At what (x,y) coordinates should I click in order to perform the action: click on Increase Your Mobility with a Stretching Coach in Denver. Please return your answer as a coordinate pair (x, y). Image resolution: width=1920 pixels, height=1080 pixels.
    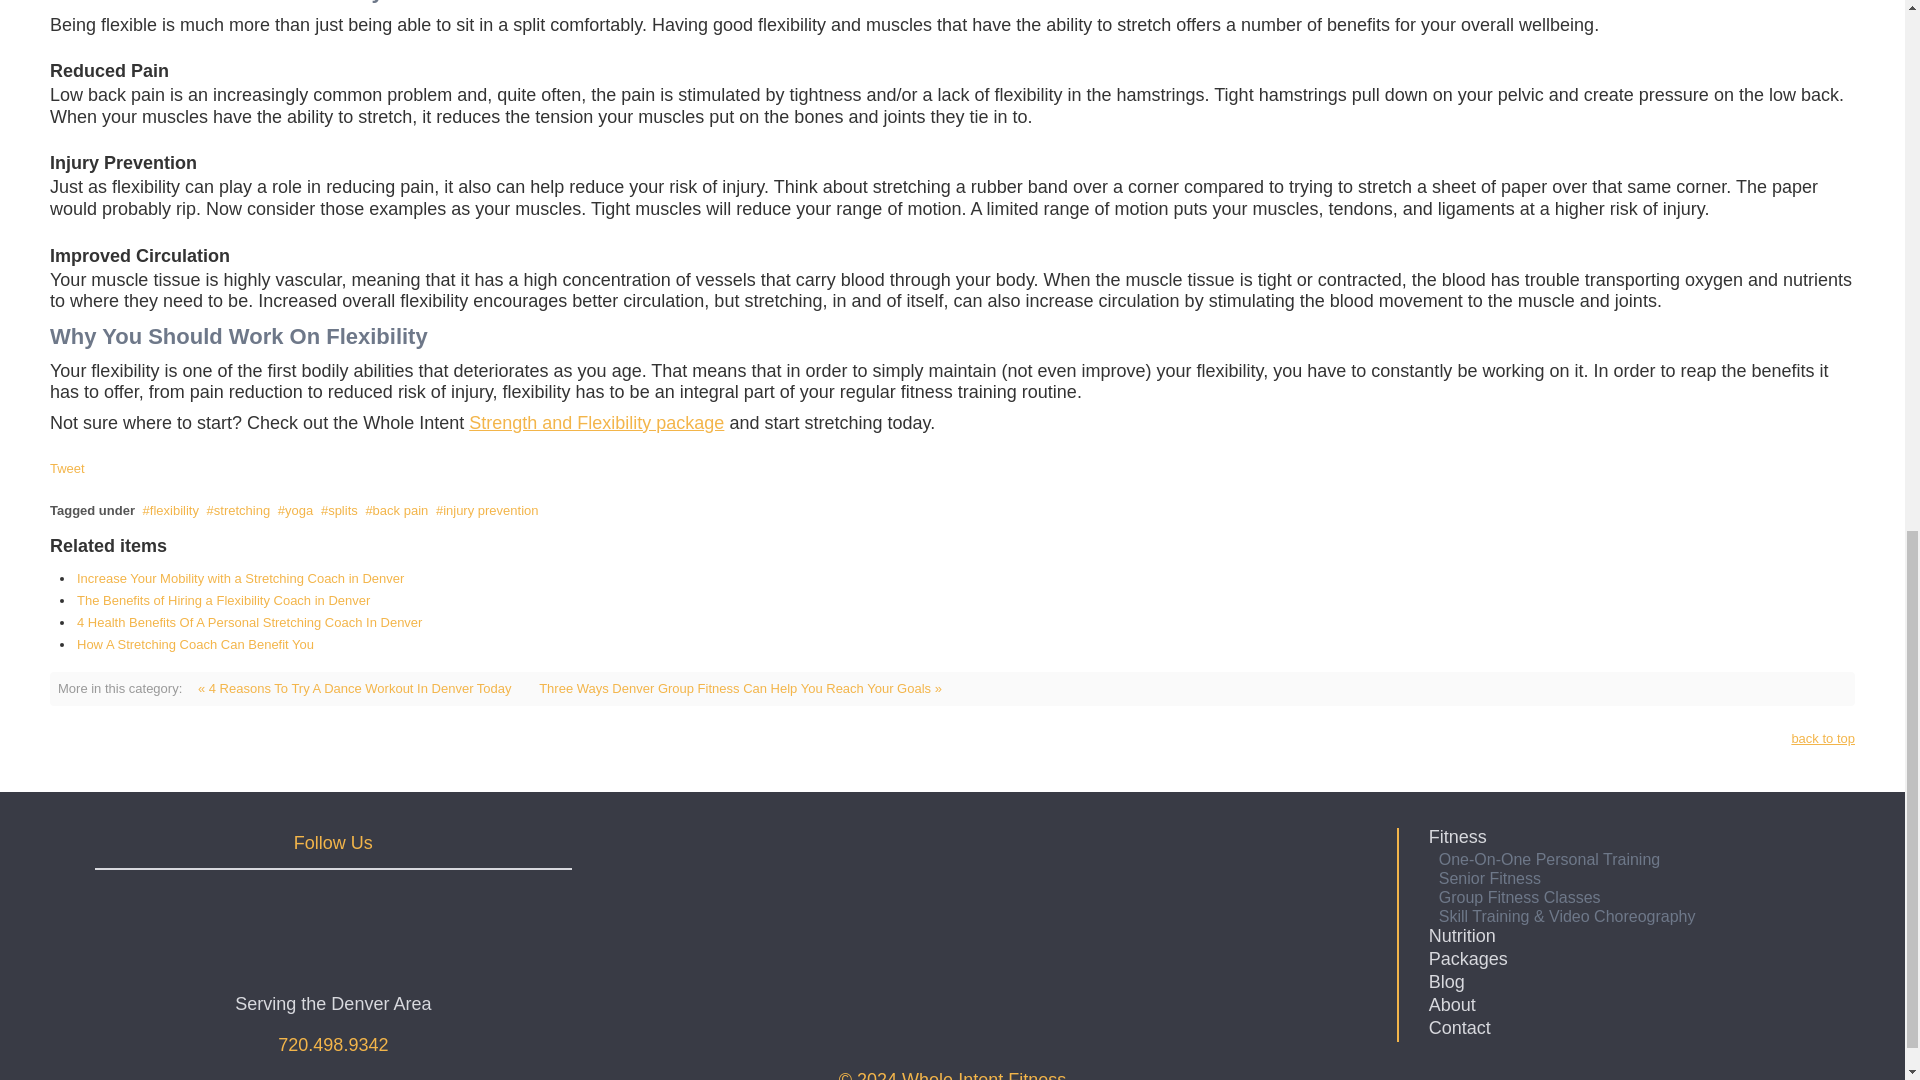
    Looking at the image, I should click on (240, 578).